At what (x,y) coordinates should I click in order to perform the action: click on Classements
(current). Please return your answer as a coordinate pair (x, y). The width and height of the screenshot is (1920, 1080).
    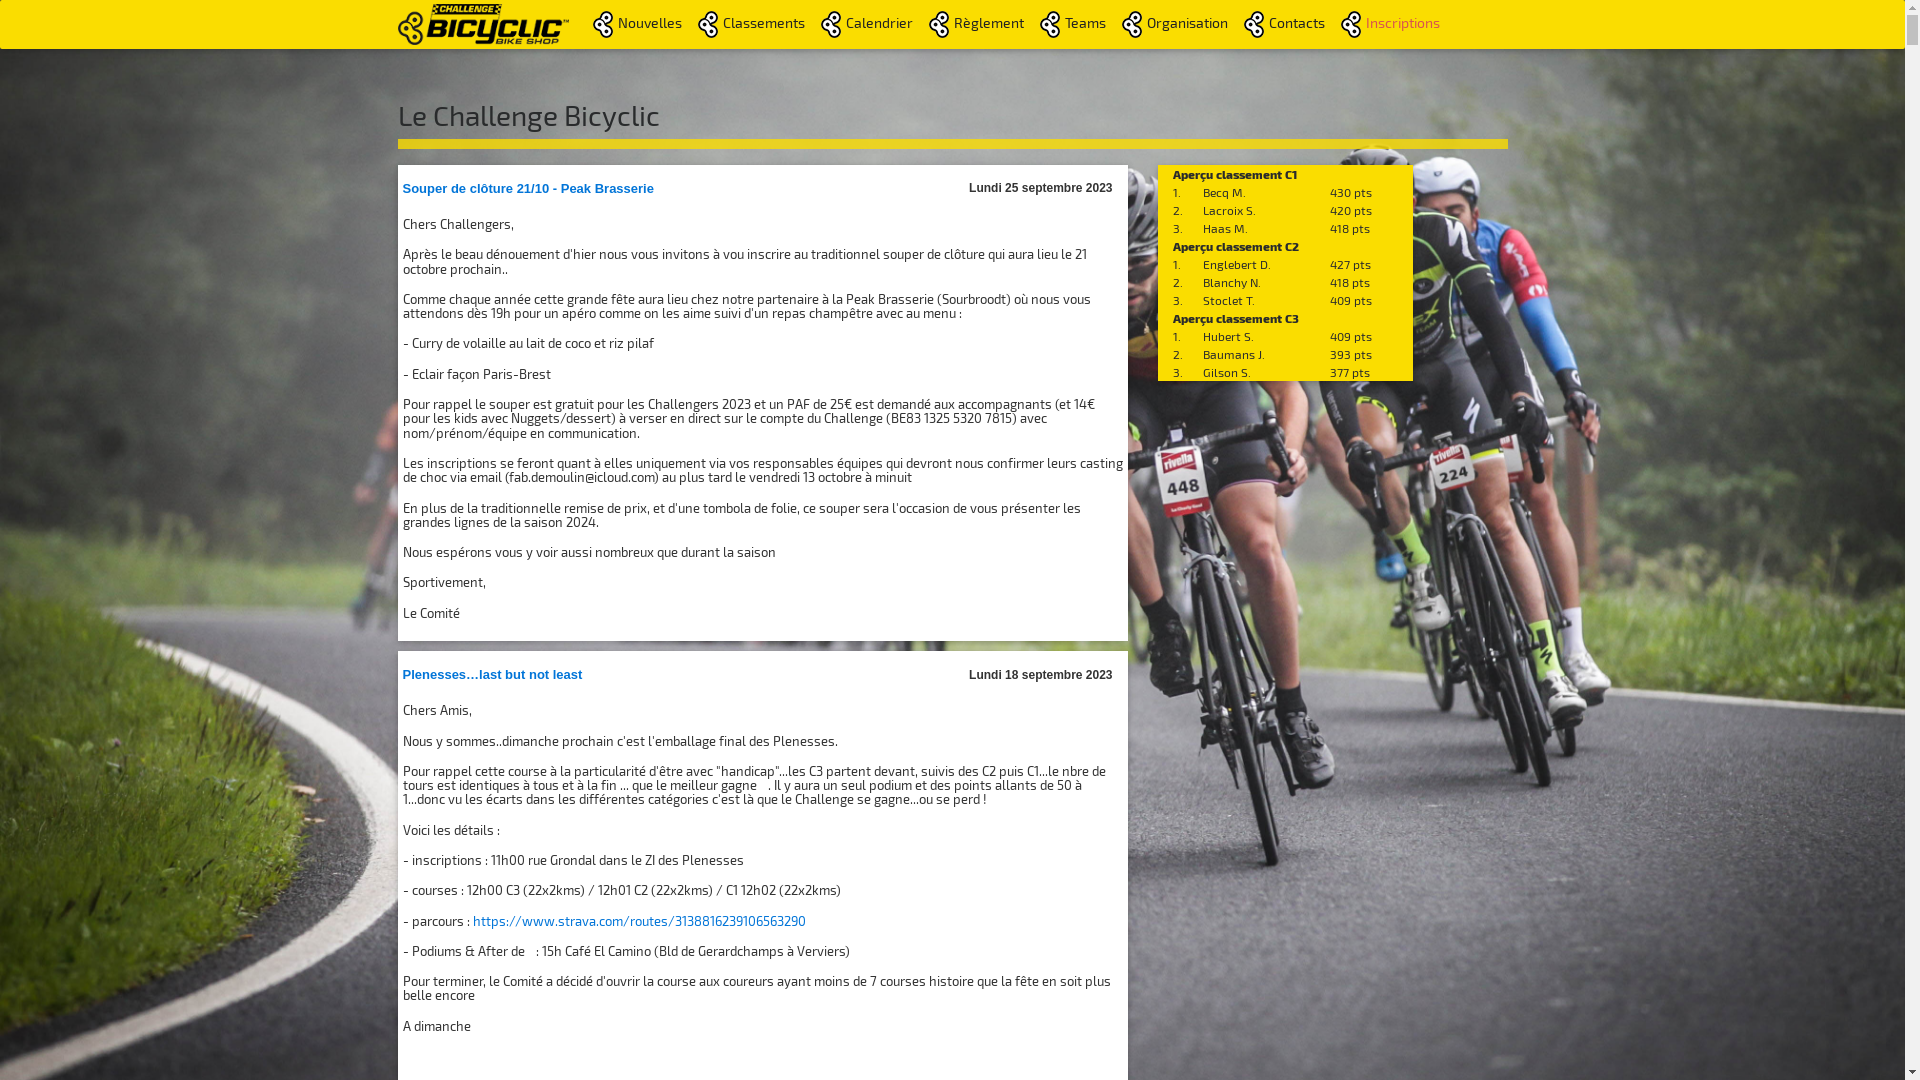
    Looking at the image, I should click on (752, 24).